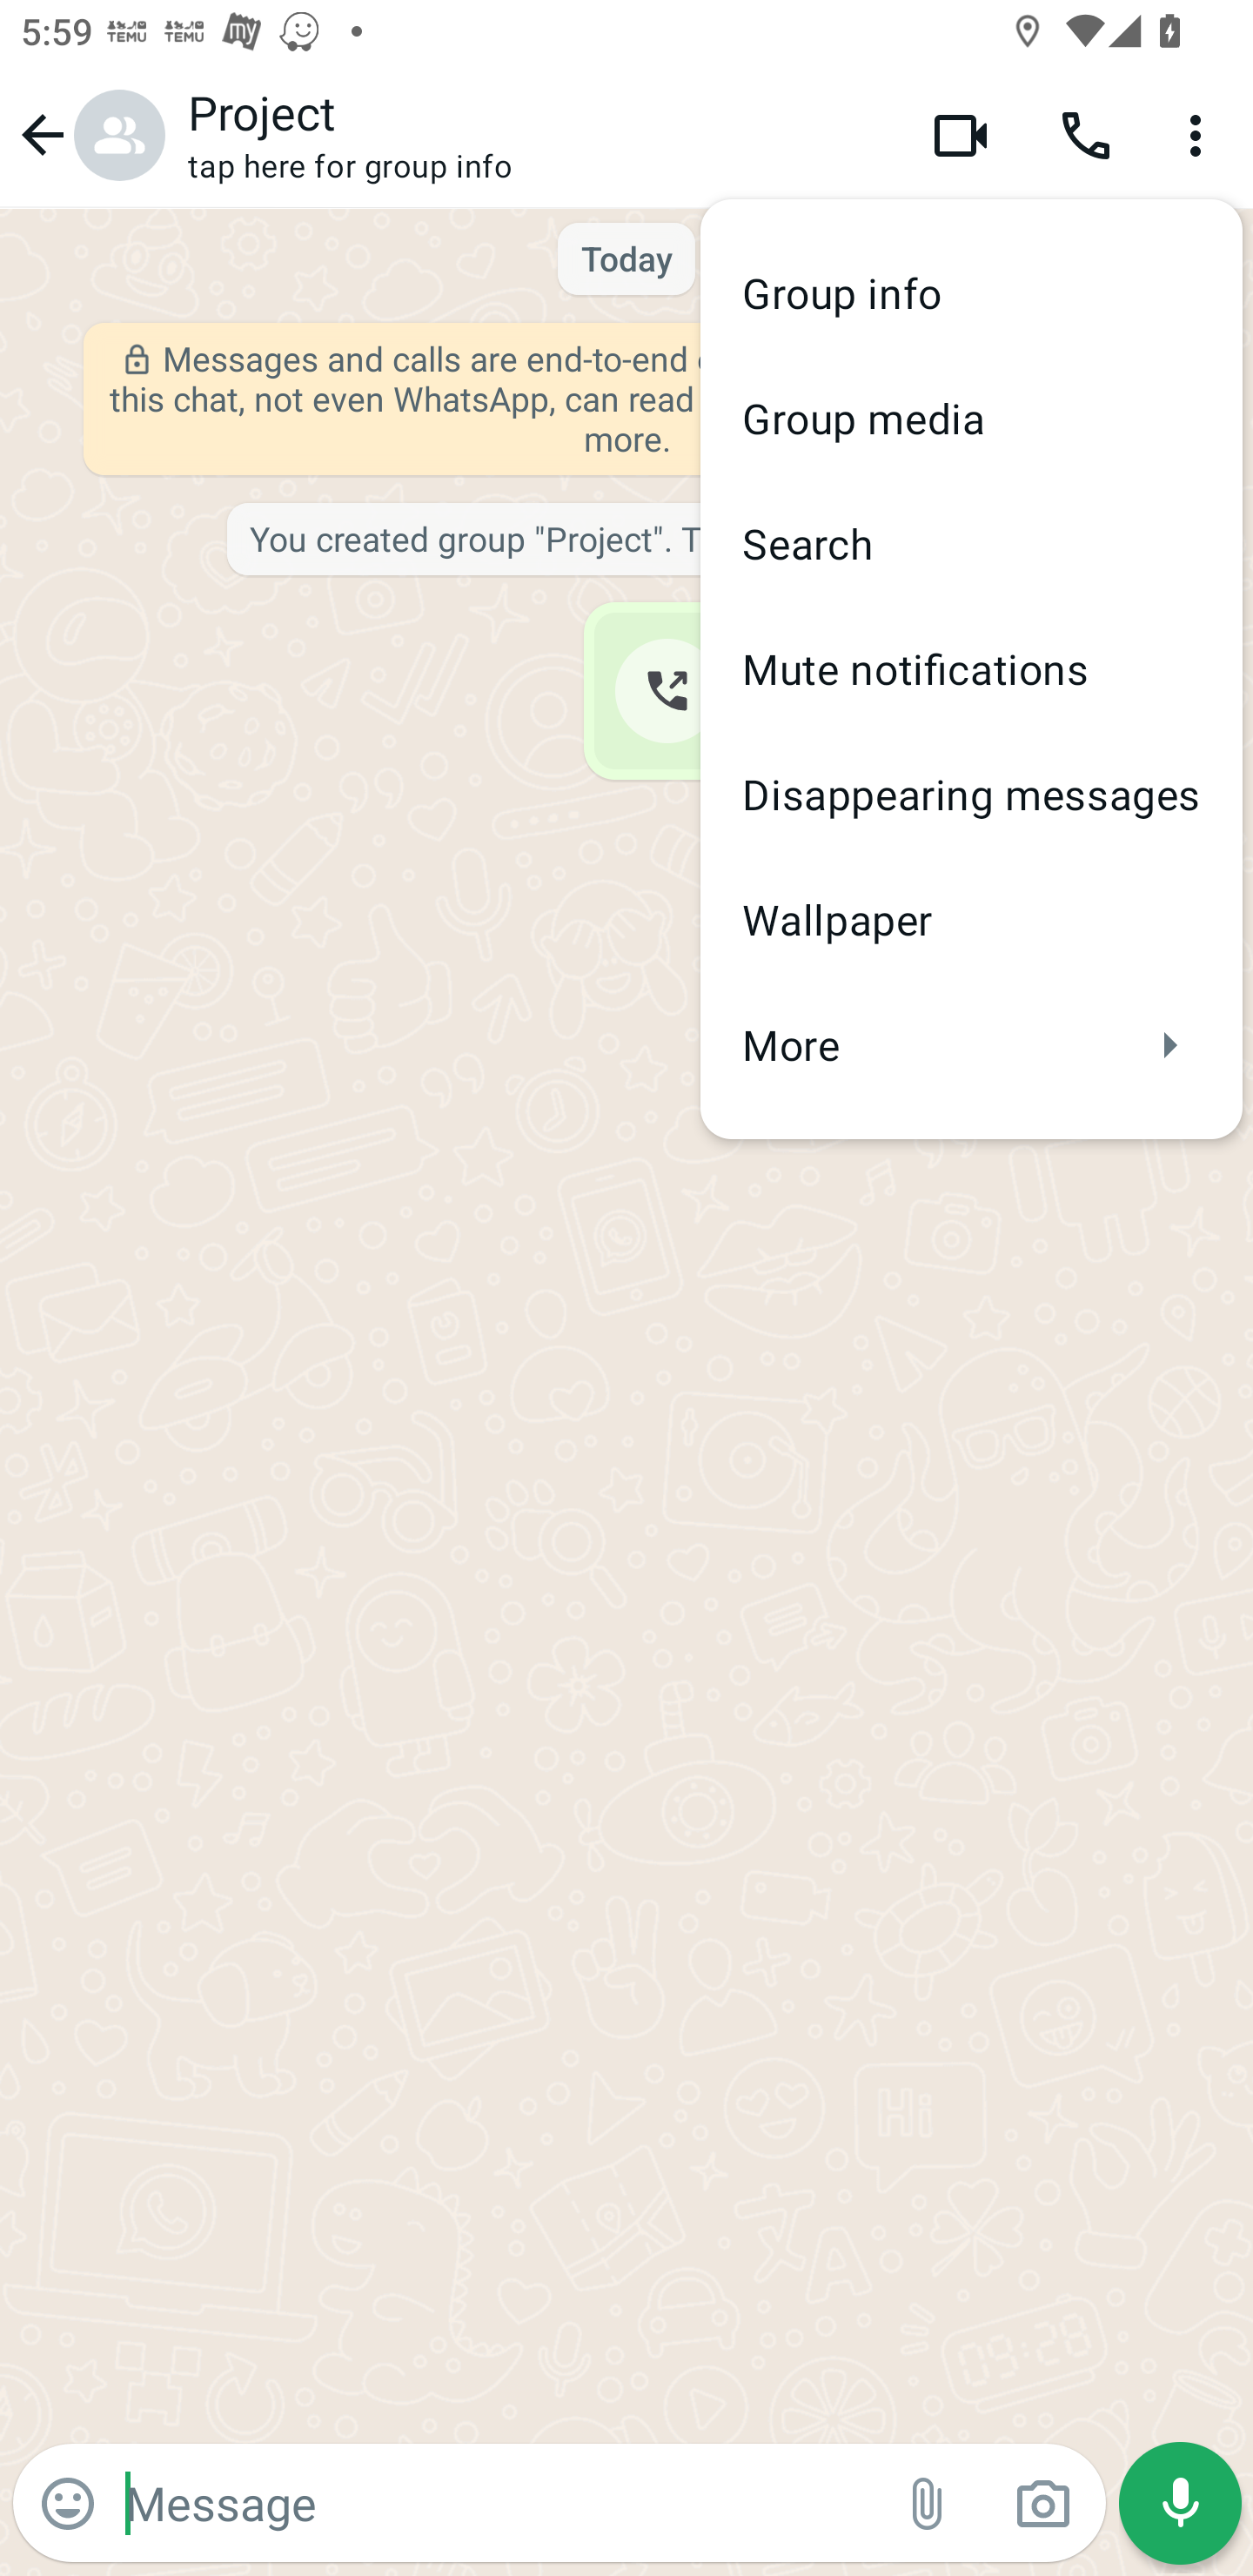 This screenshot has width=1253, height=2576. Describe the element at coordinates (971, 794) in the screenshot. I see `Disappearing messages` at that location.